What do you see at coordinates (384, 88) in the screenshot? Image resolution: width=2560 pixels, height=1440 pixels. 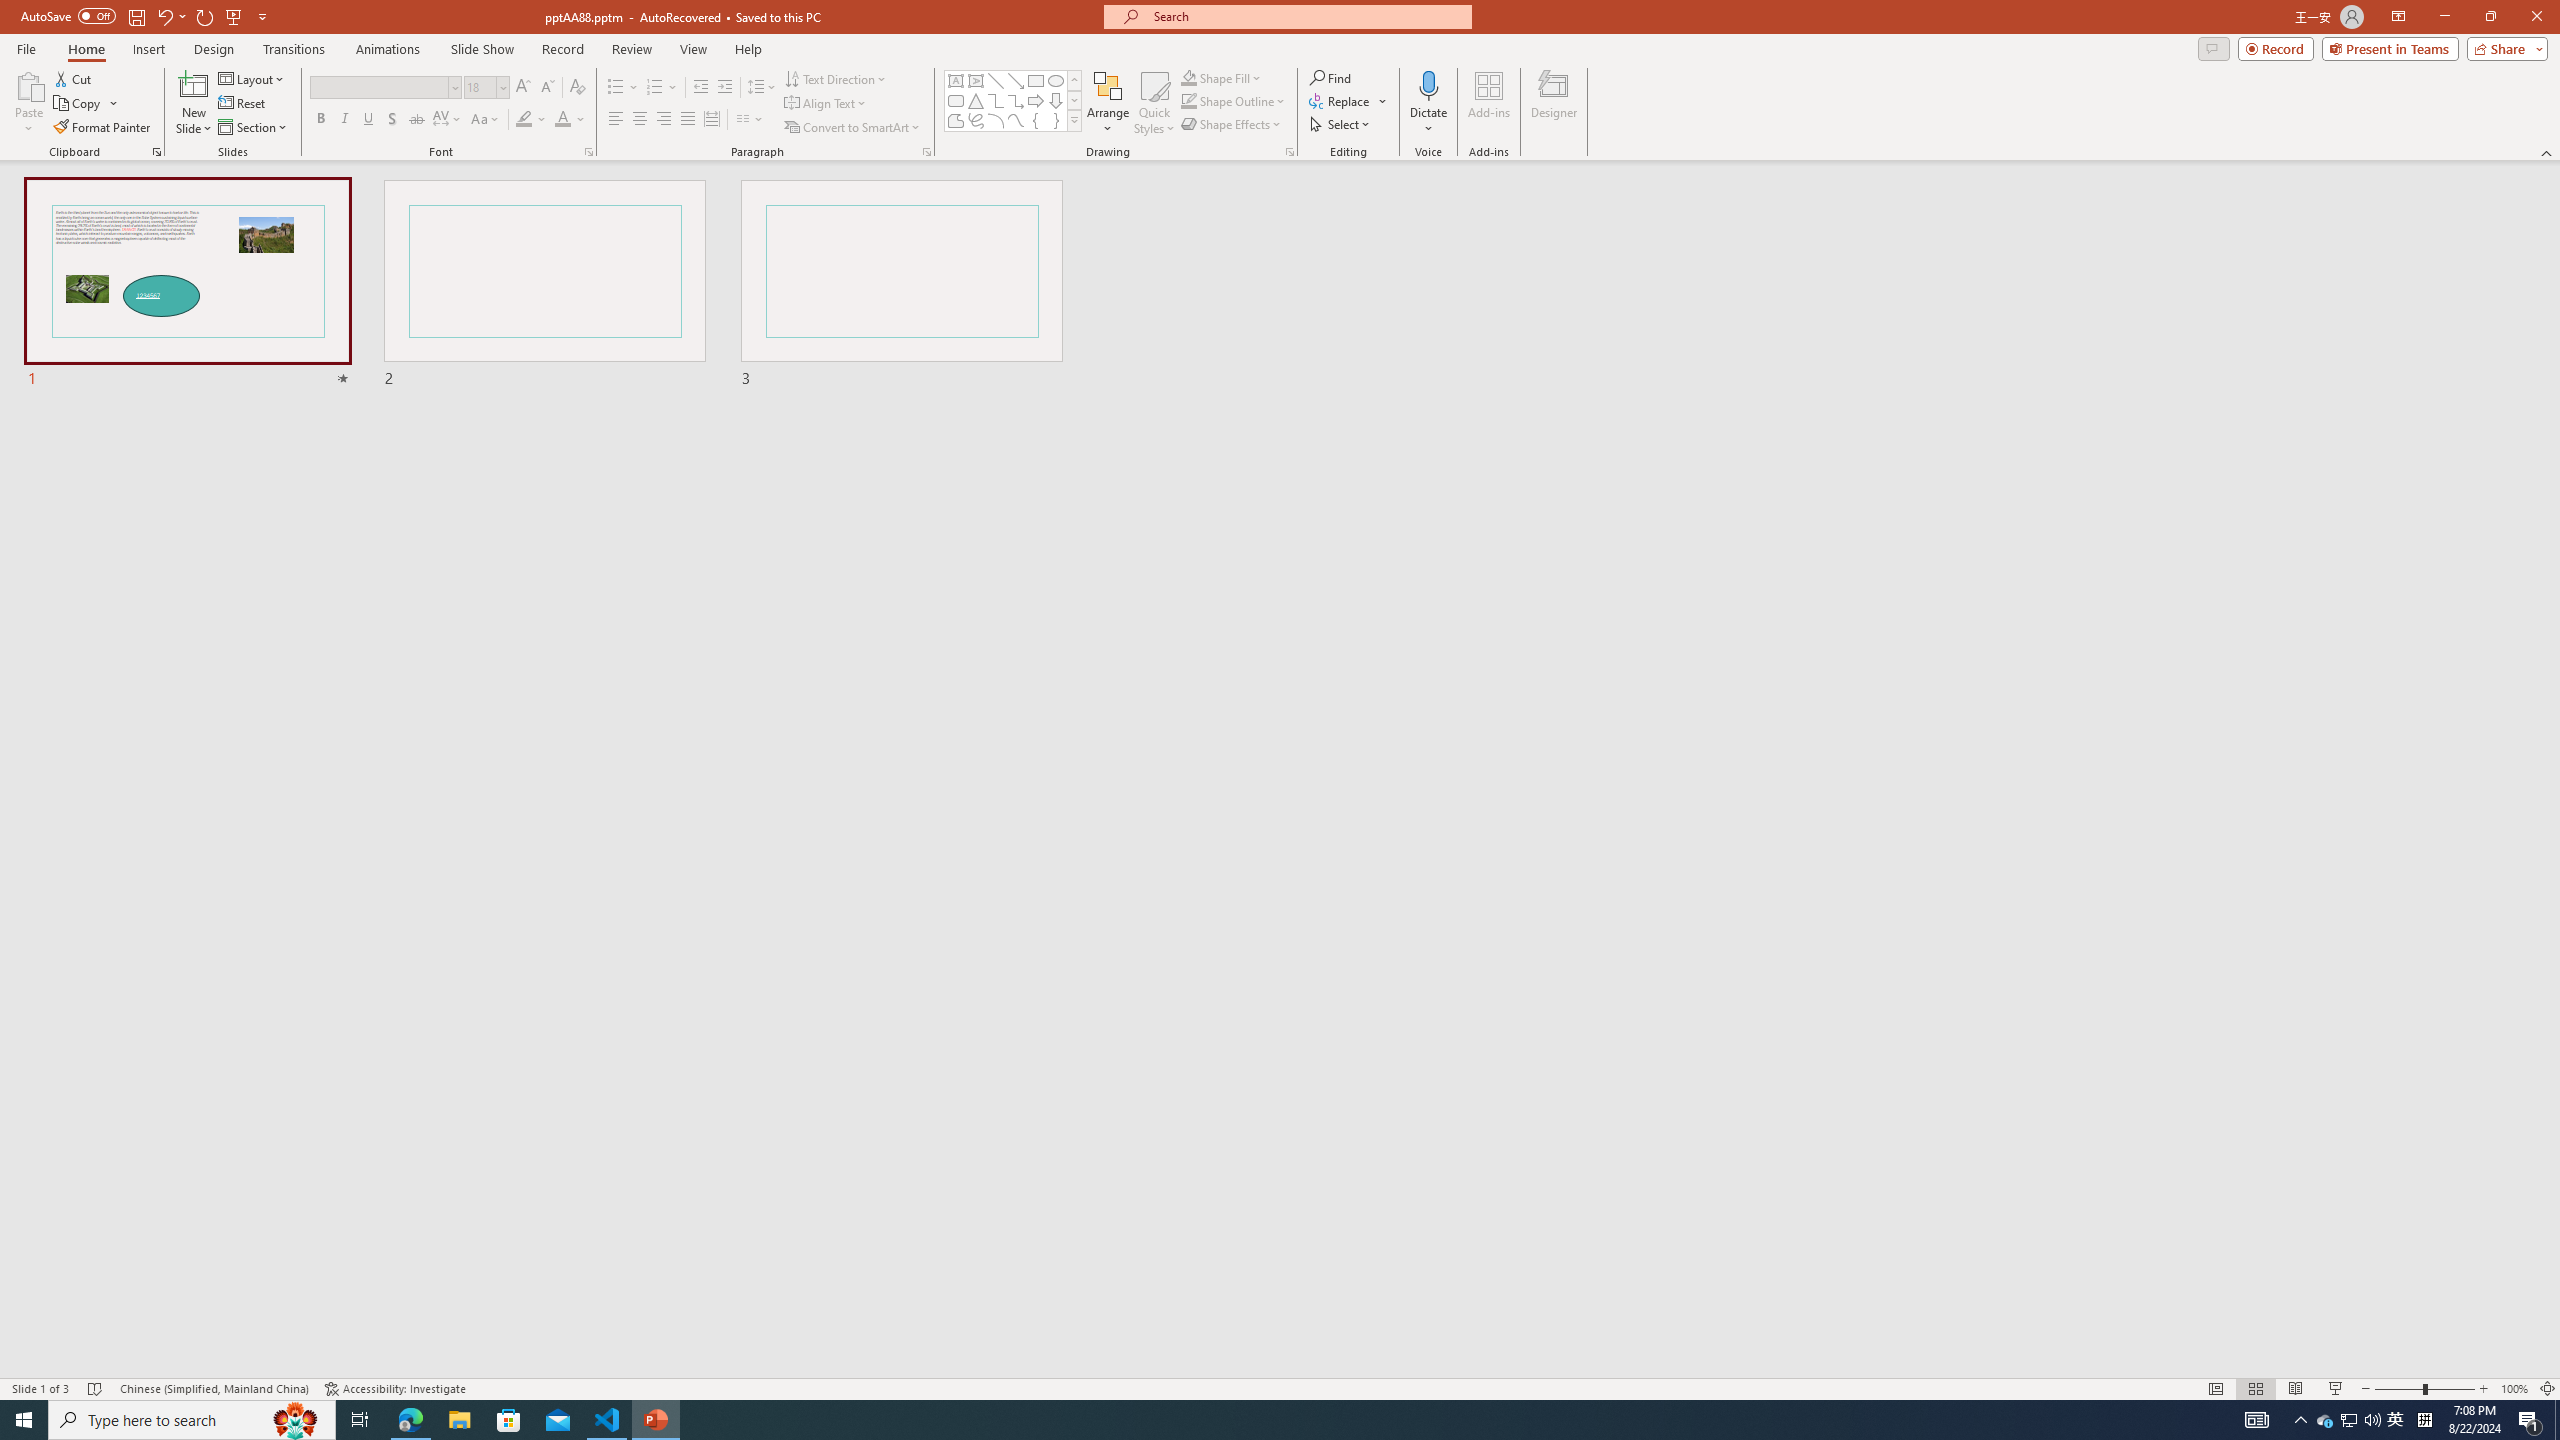 I see `Font` at bounding box center [384, 88].